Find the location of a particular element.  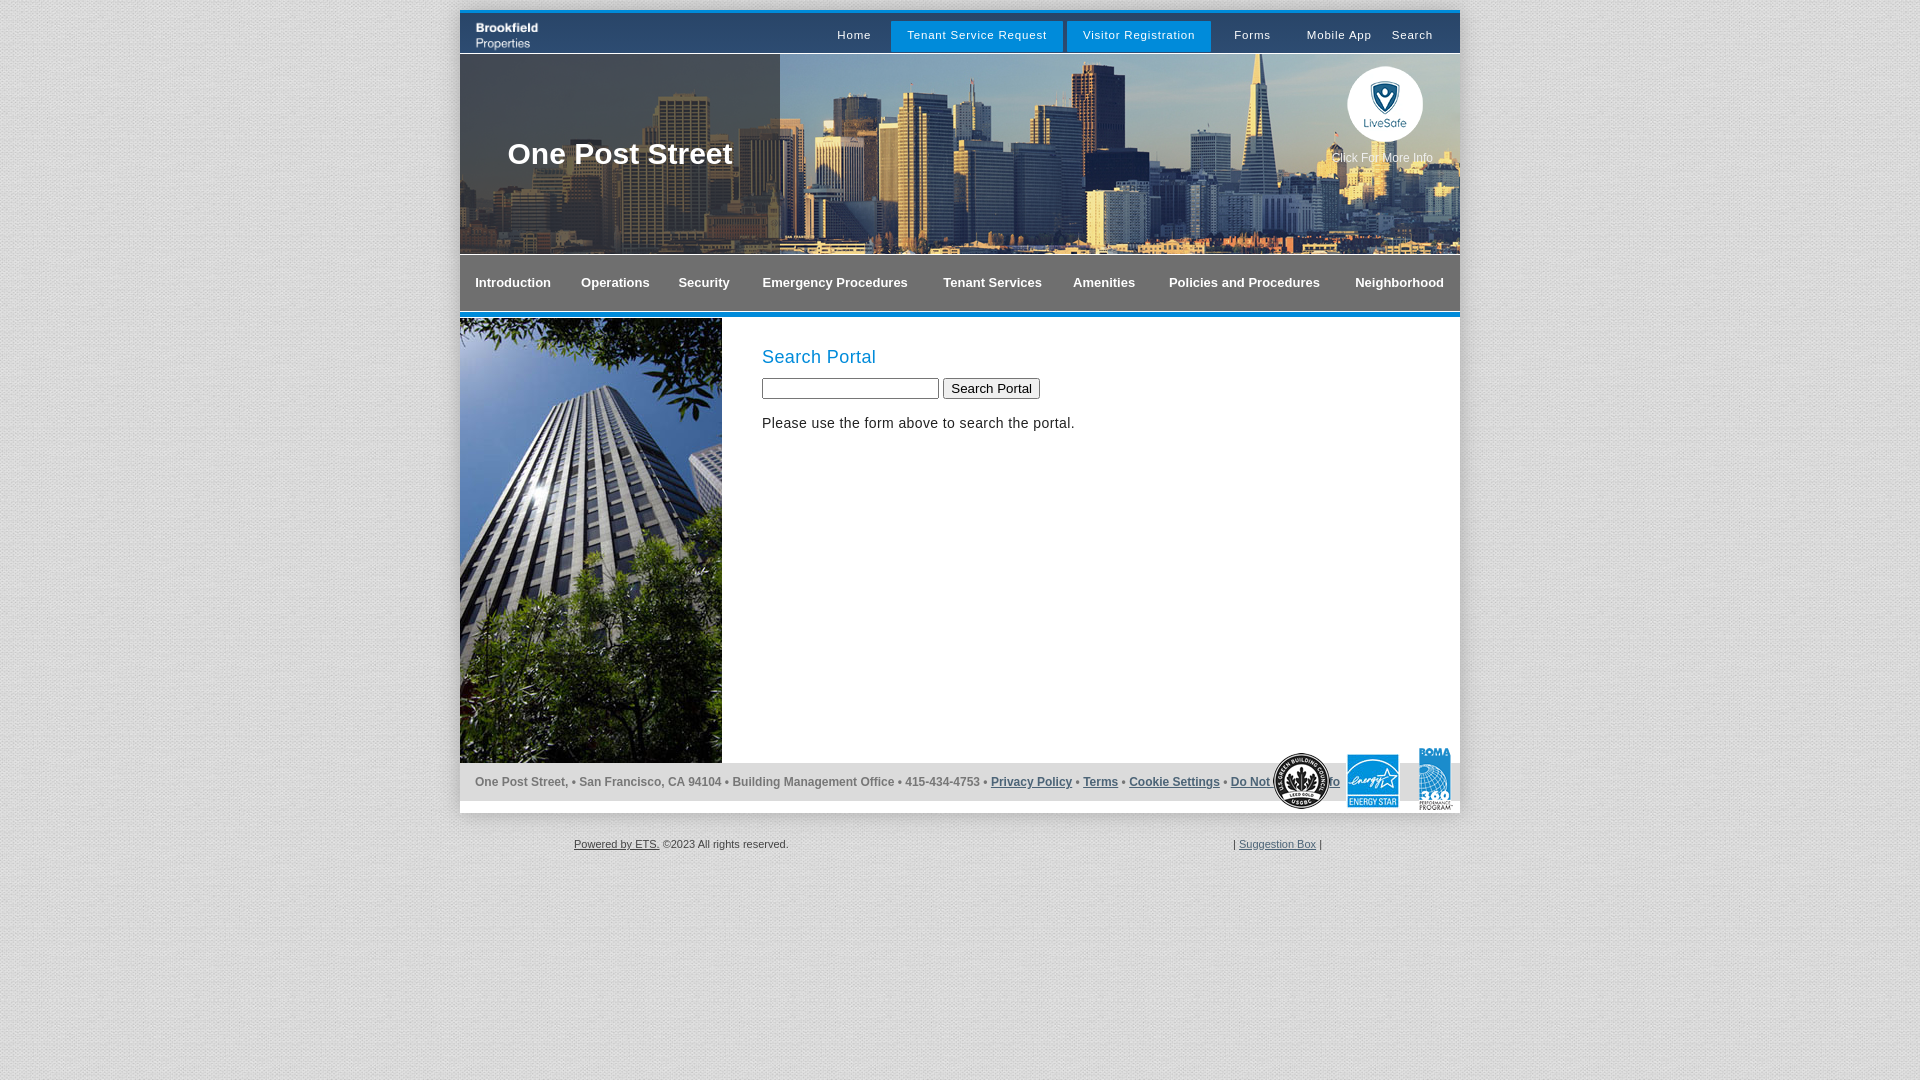

Forms is located at coordinates (1252, 35).